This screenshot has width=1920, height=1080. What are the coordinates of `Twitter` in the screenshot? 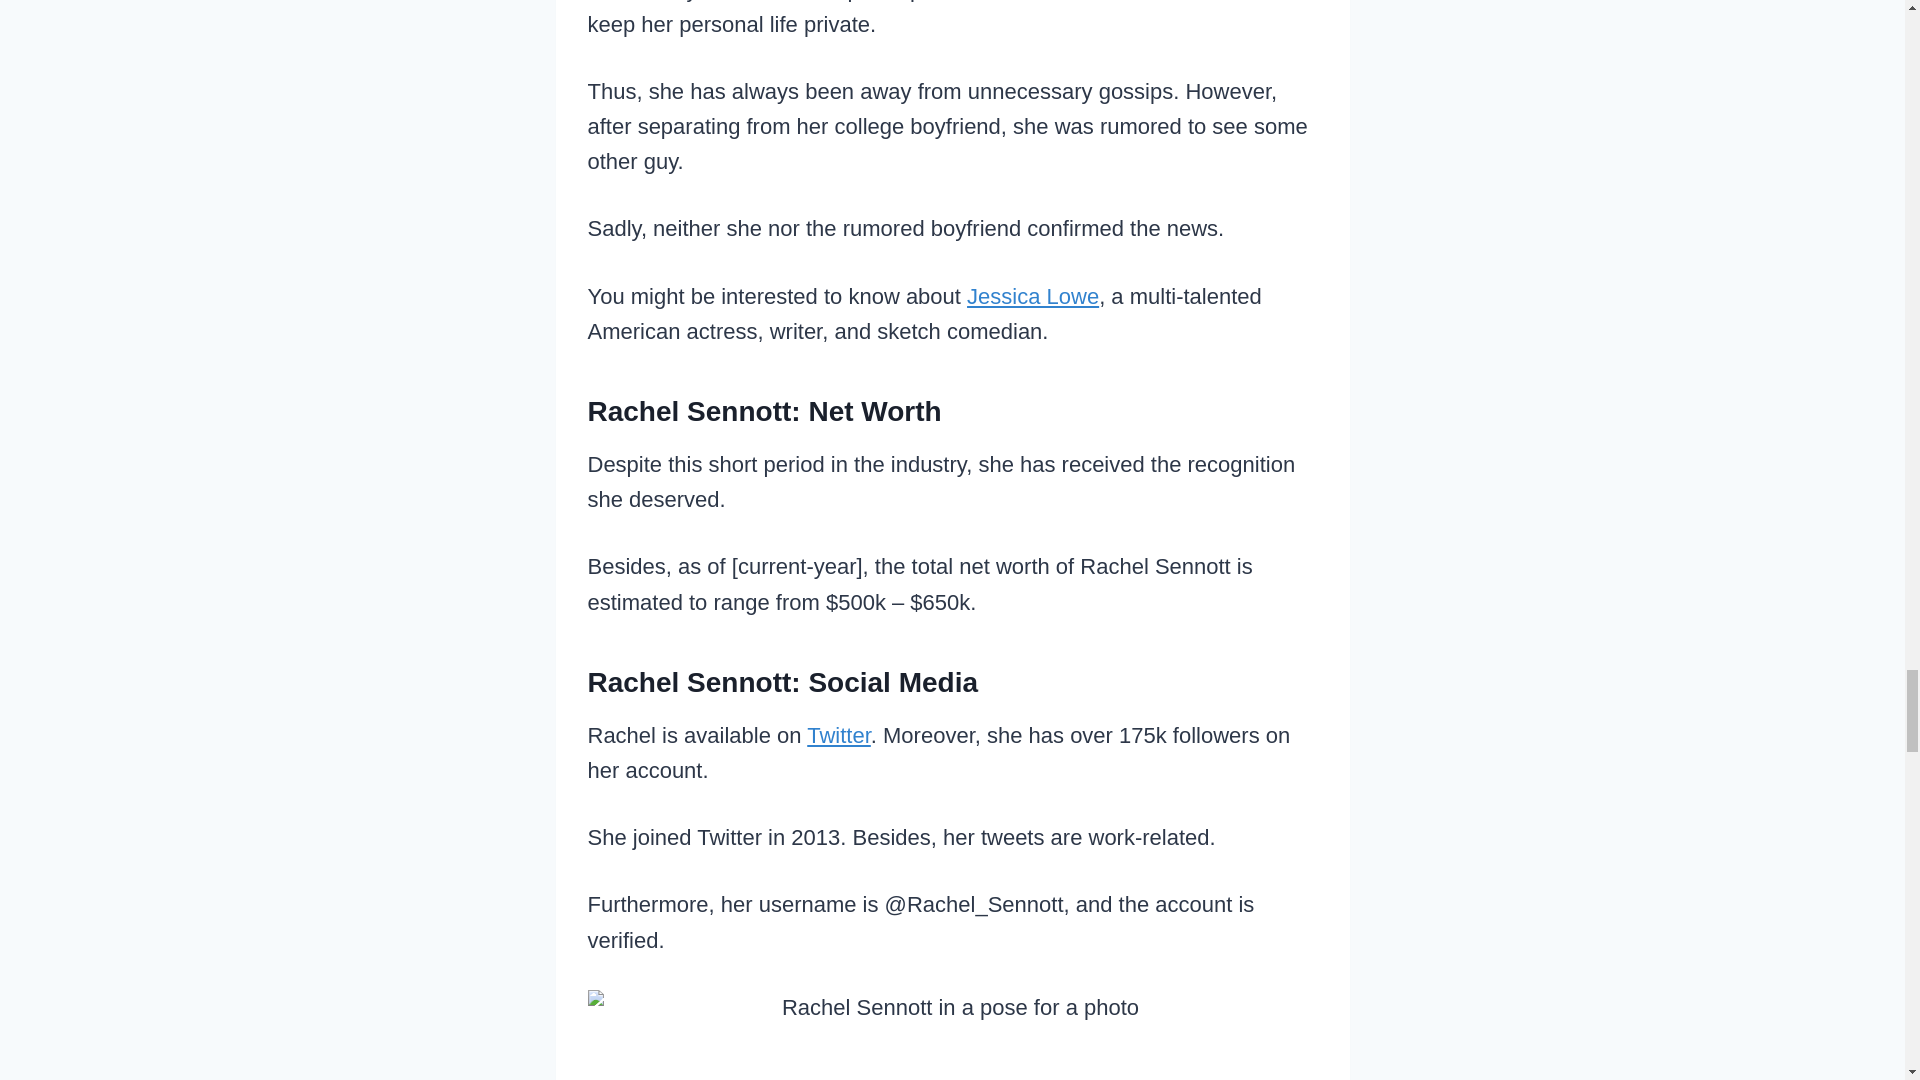 It's located at (838, 735).